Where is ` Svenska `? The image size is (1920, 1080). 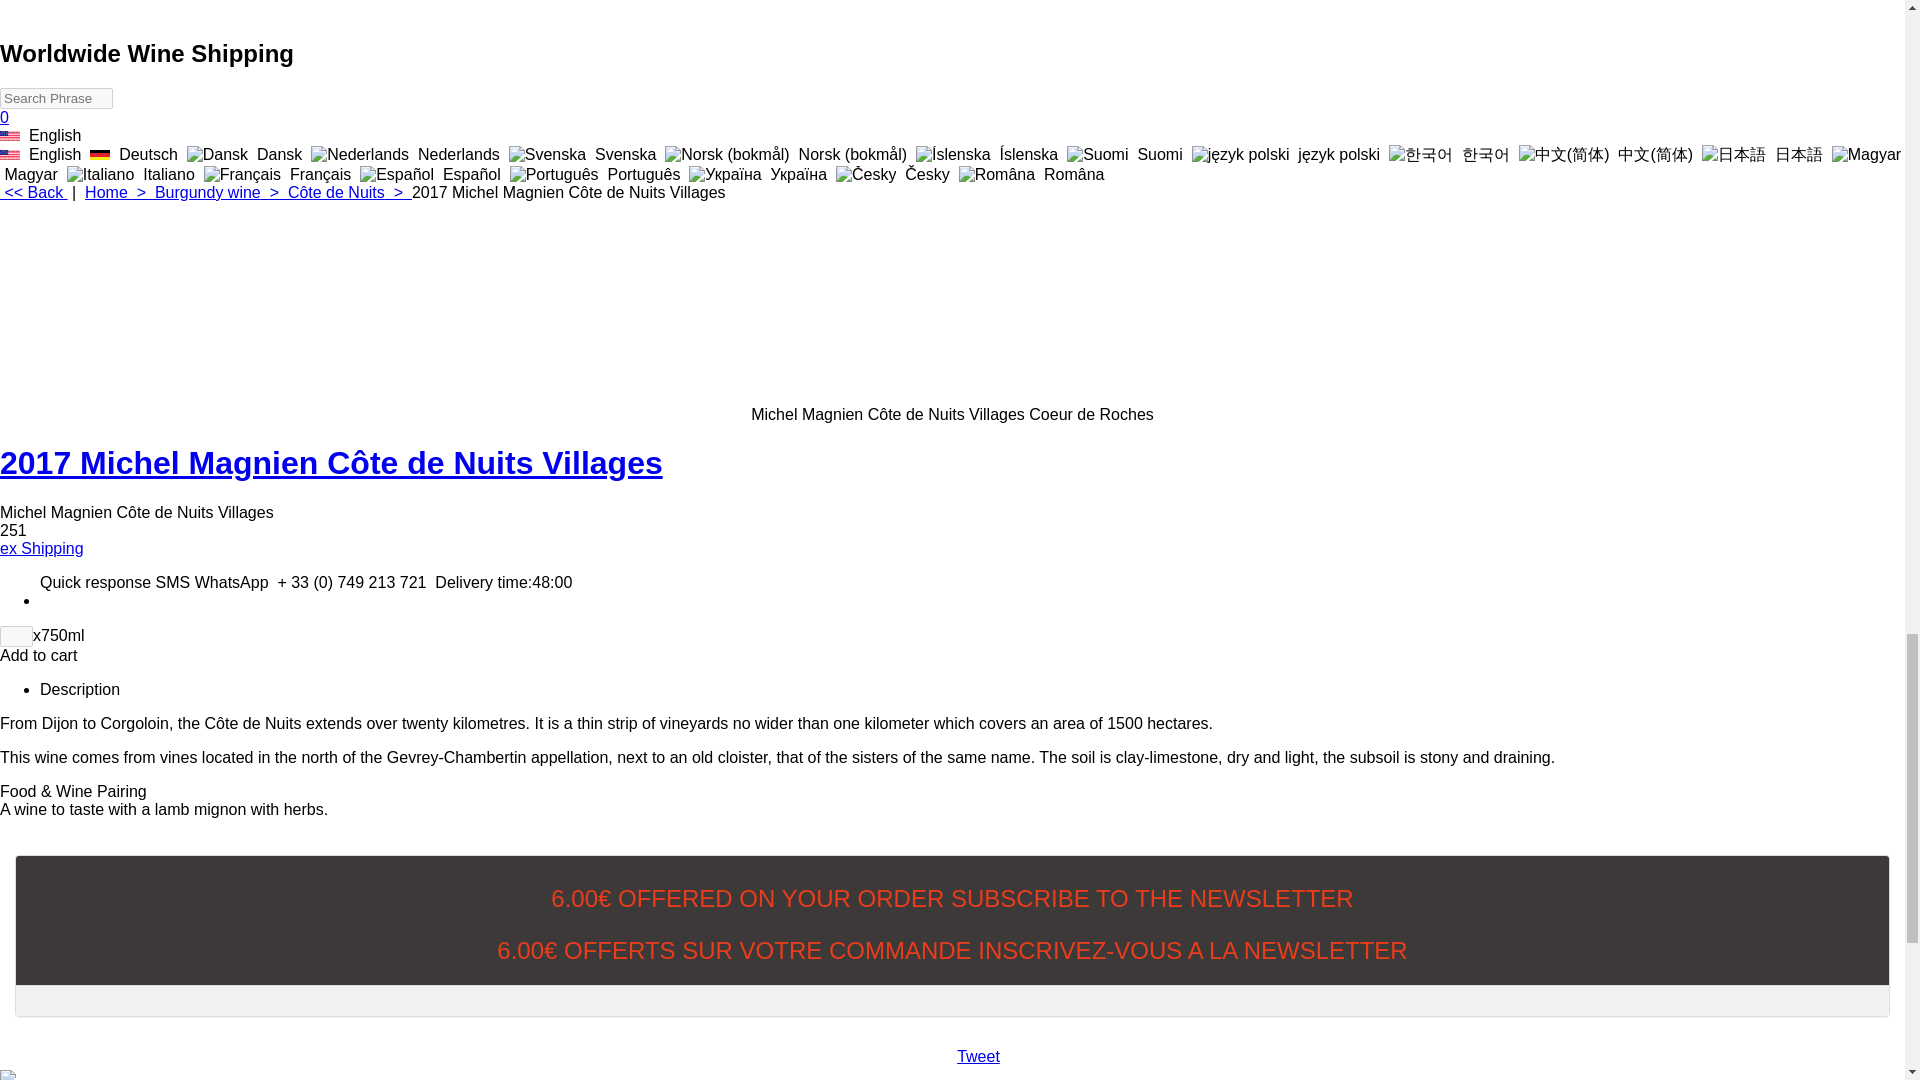
 Svenska  is located at coordinates (584, 154).